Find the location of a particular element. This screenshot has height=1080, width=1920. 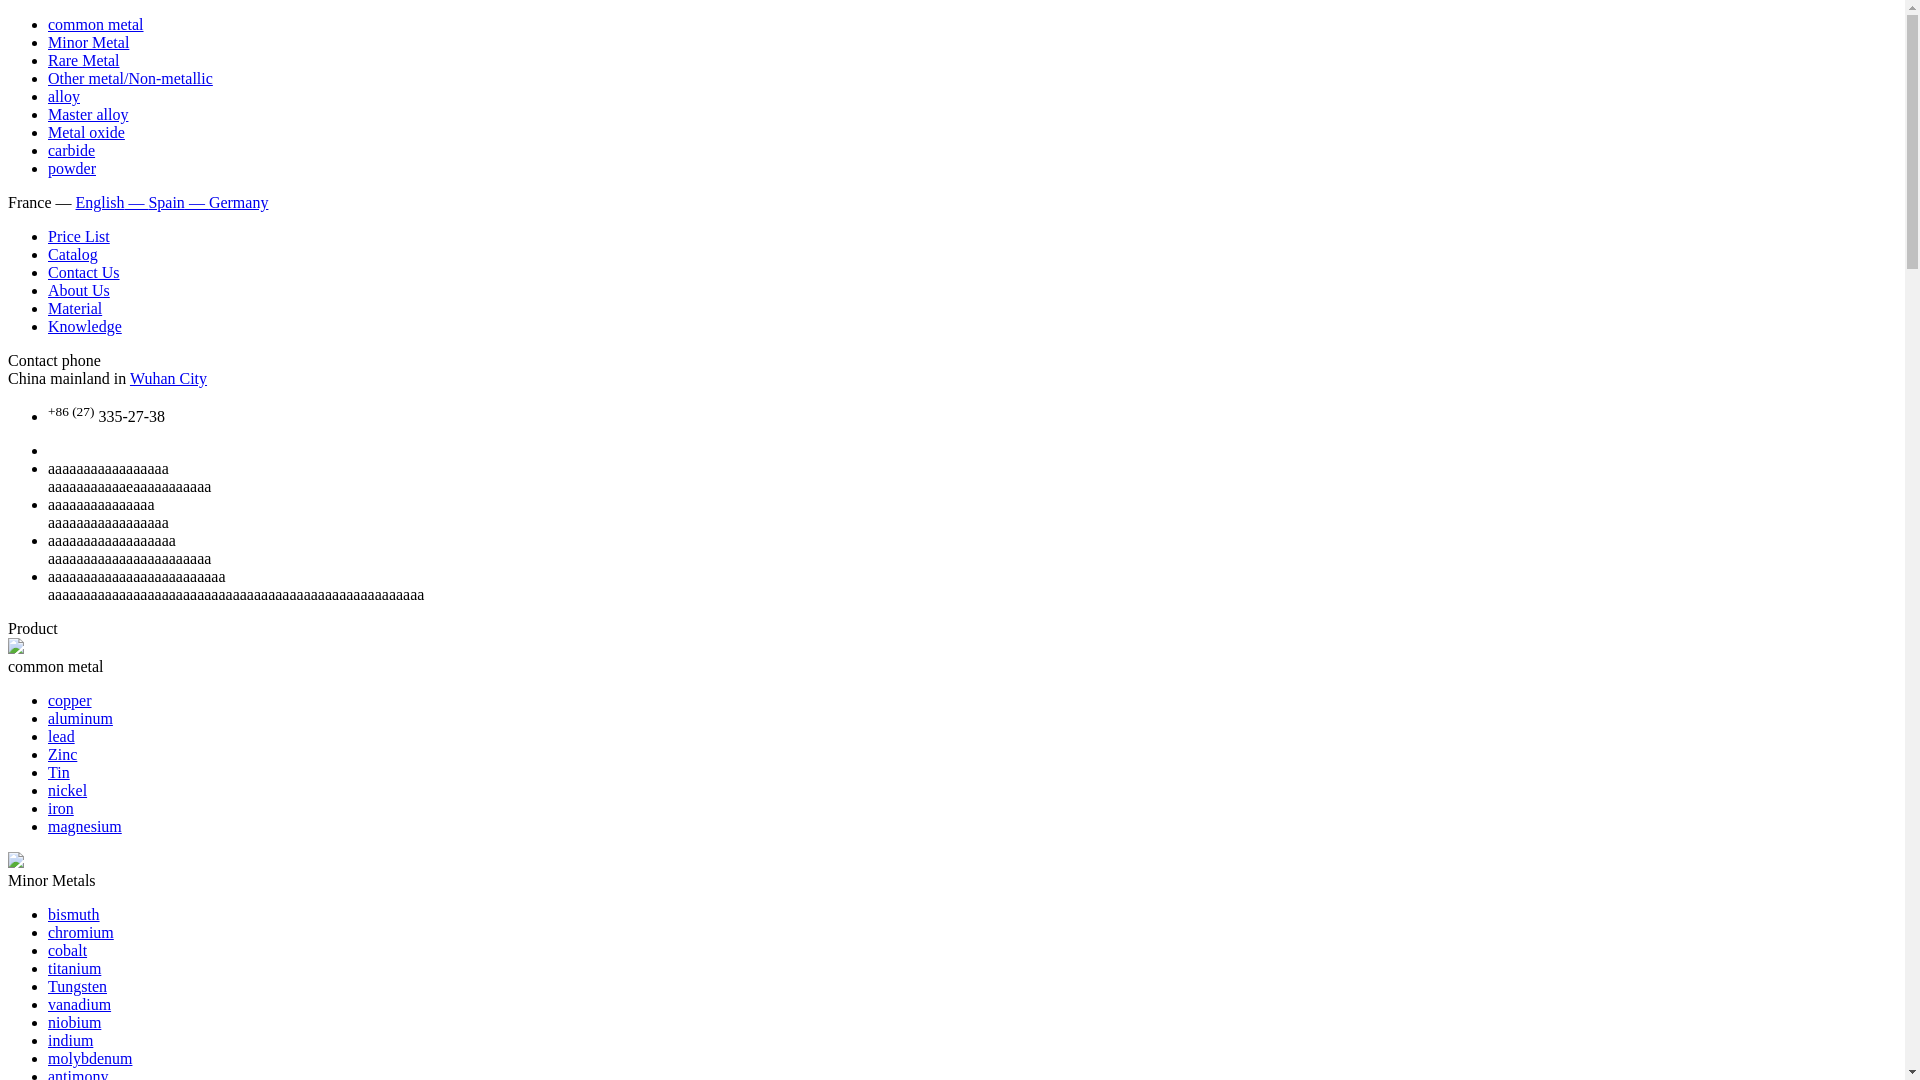

Rare Metal is located at coordinates (84, 60).